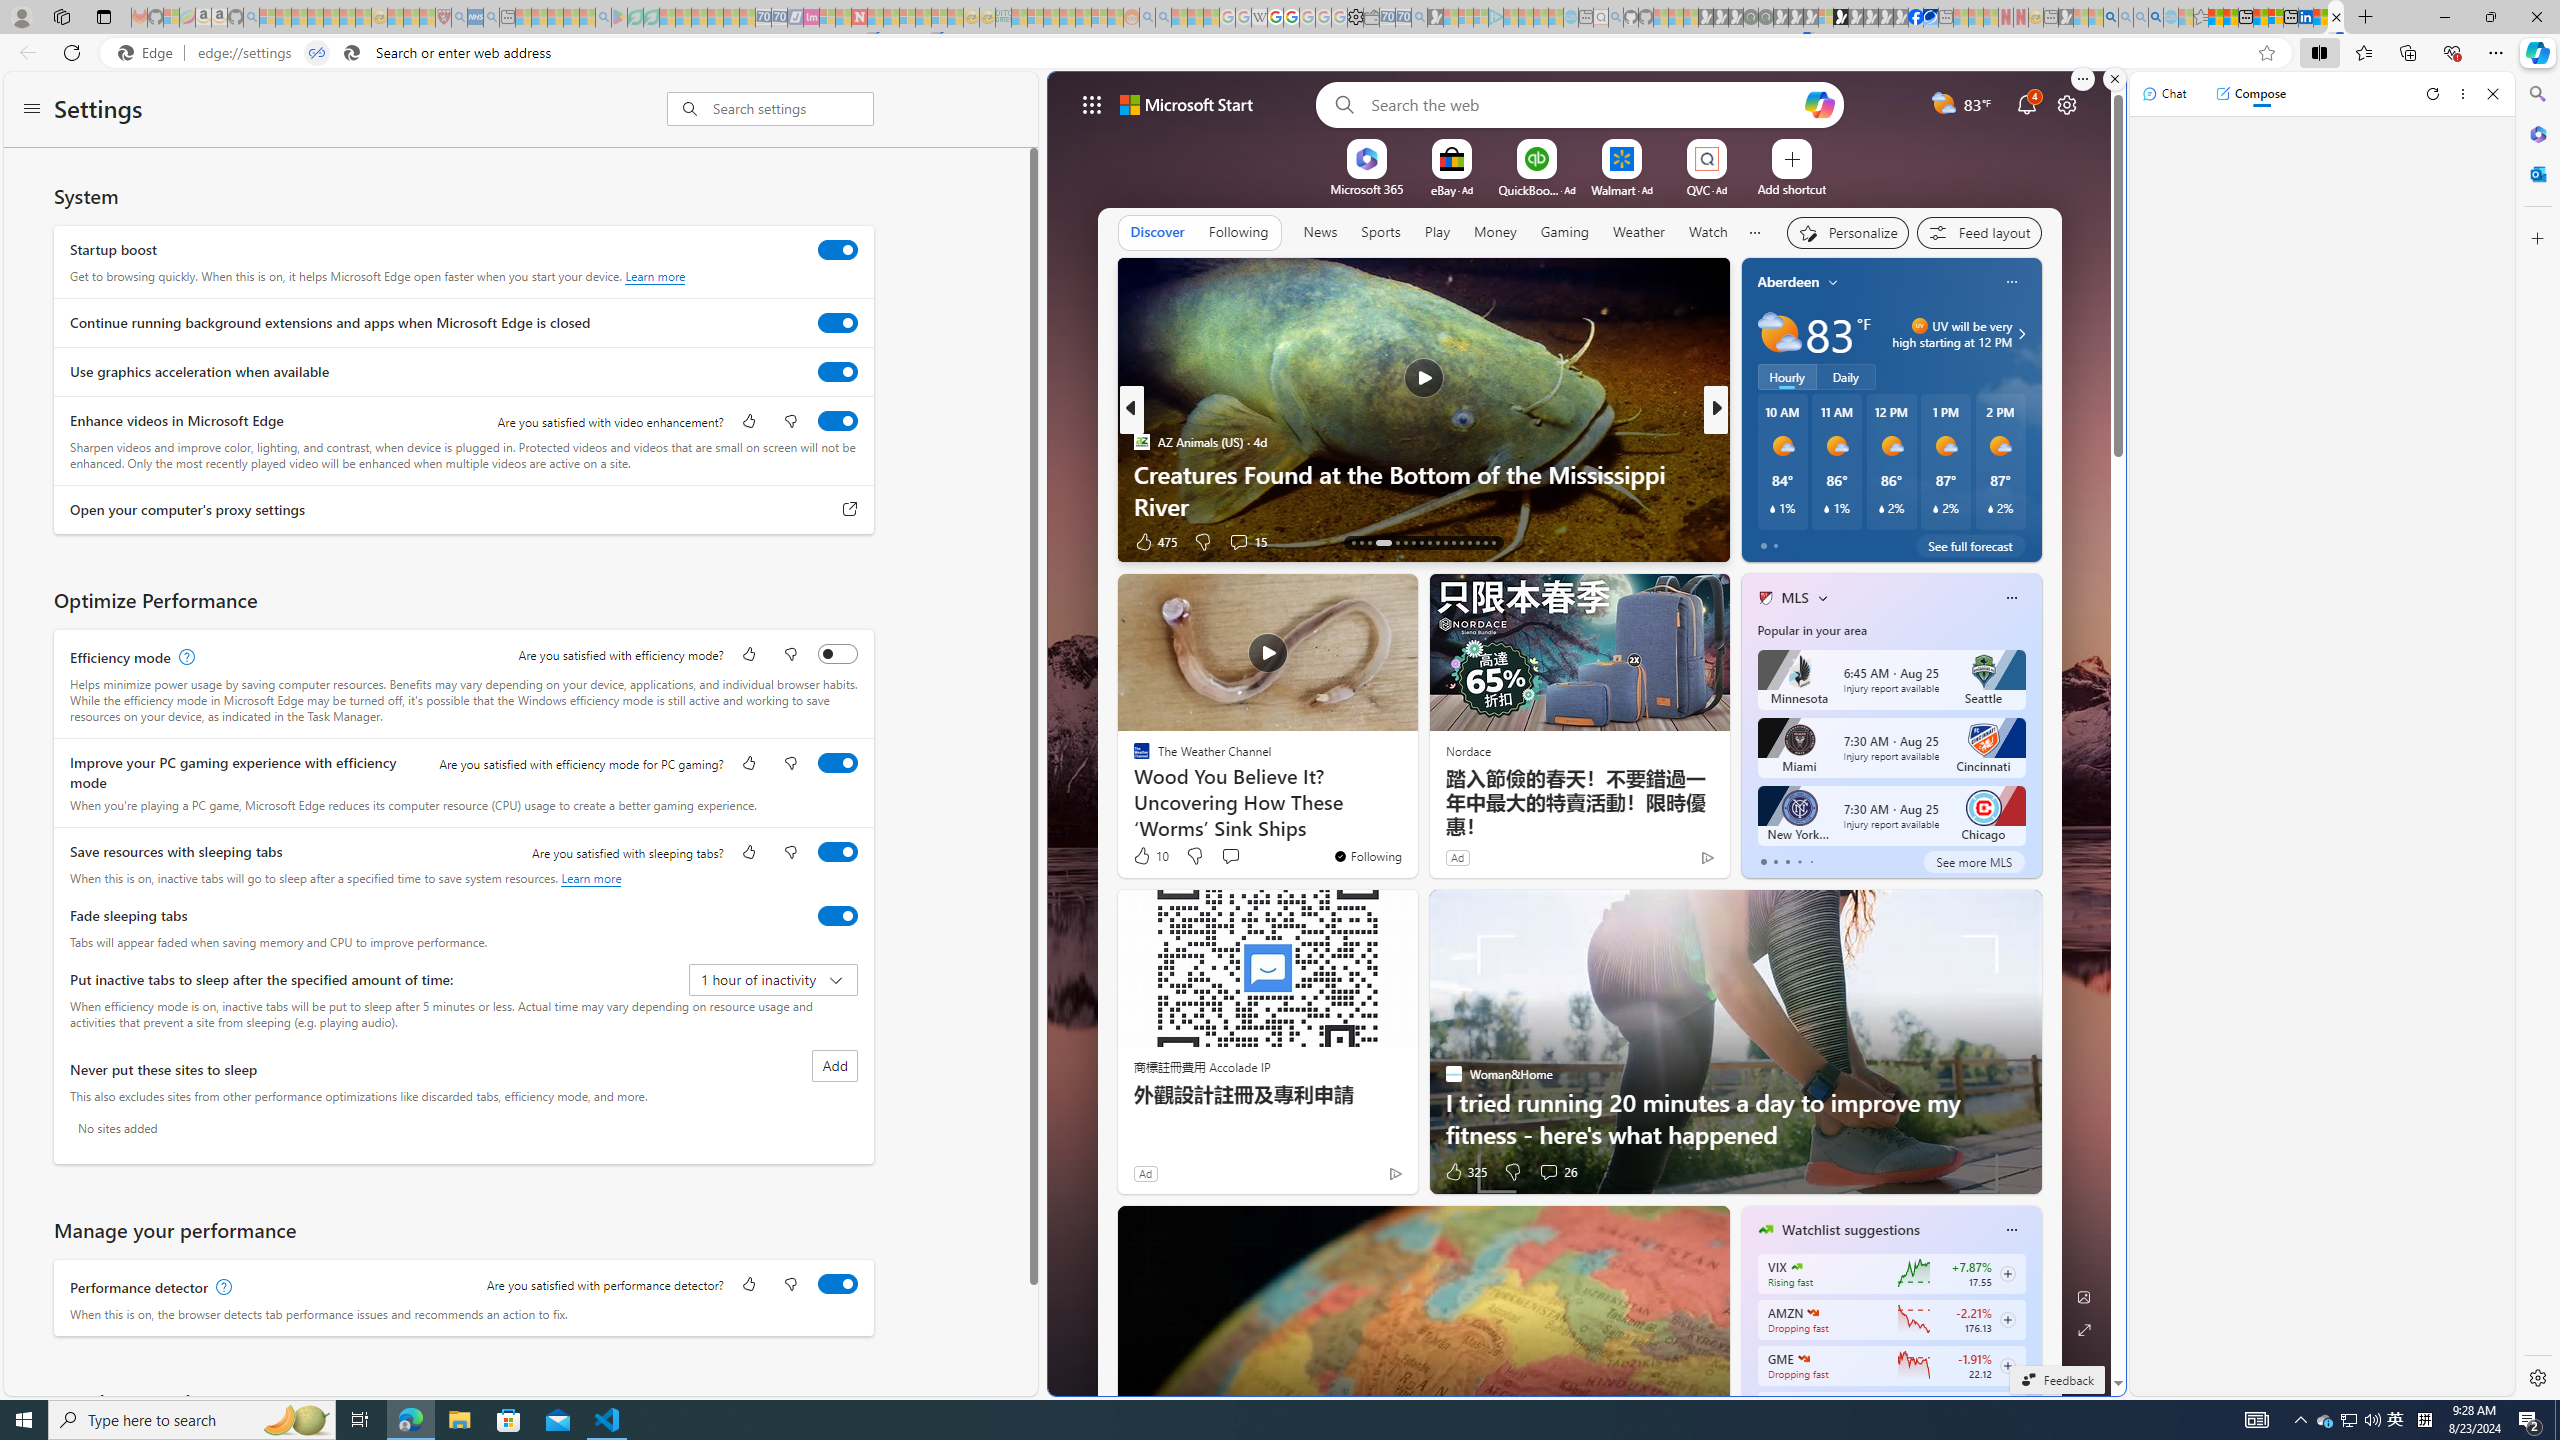 The width and height of the screenshot is (2560, 1440). What do you see at coordinates (838, 653) in the screenshot?
I see `Efficiency mode` at bounding box center [838, 653].